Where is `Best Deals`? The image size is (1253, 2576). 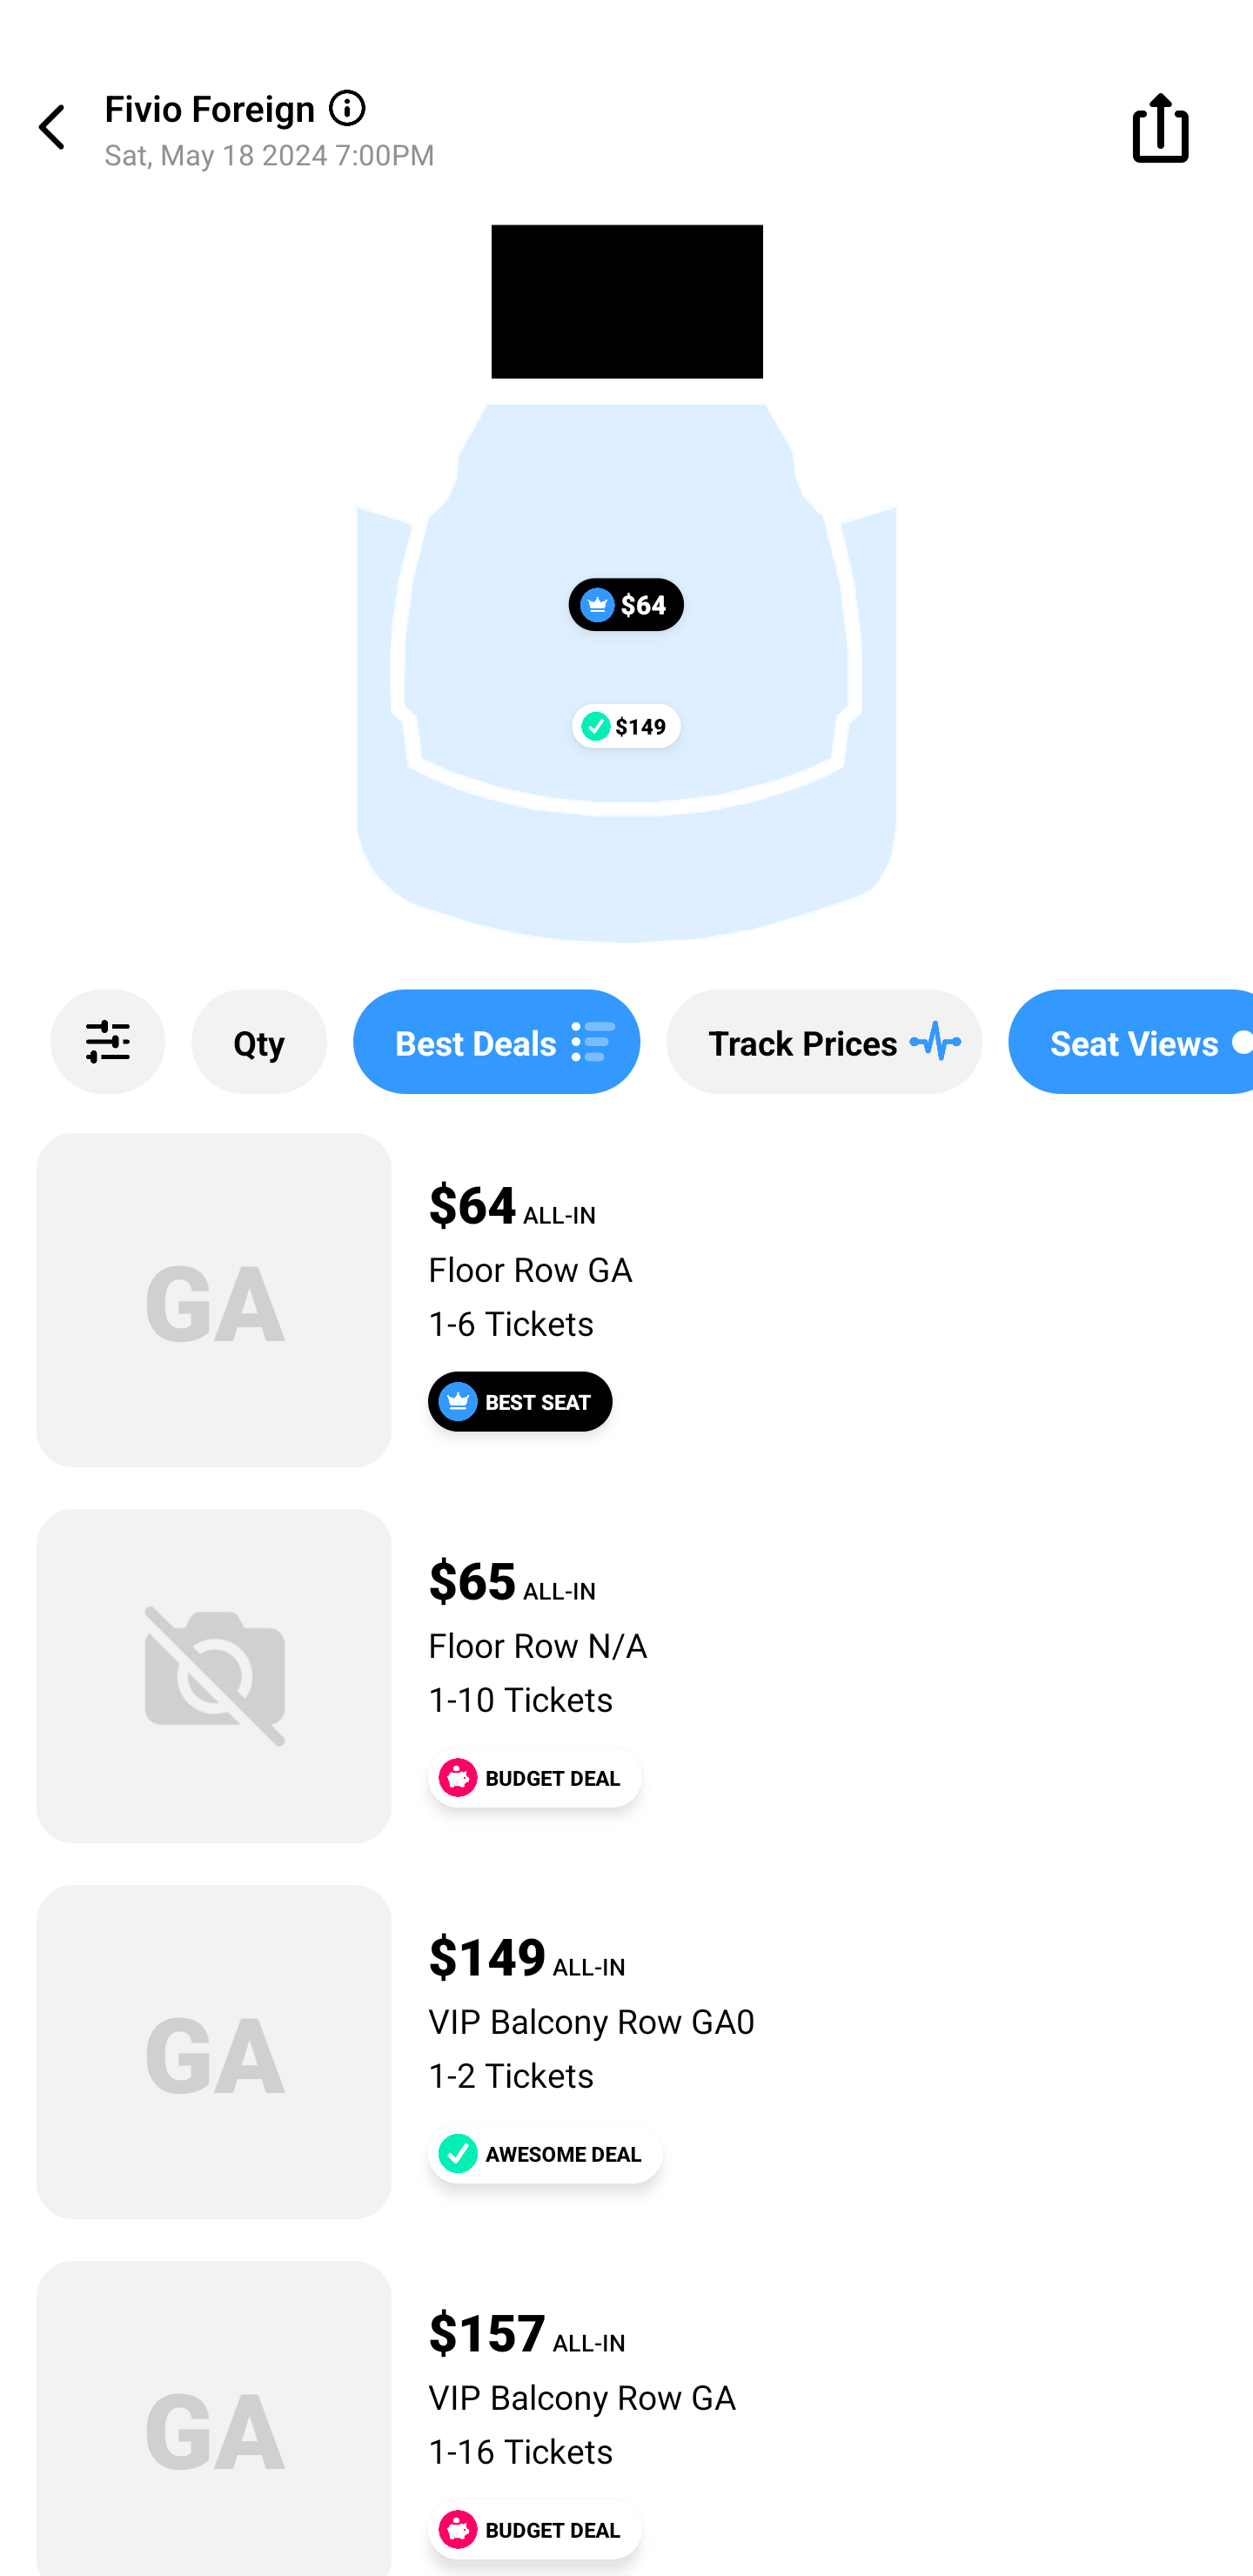
Best Deals is located at coordinates (496, 1042).